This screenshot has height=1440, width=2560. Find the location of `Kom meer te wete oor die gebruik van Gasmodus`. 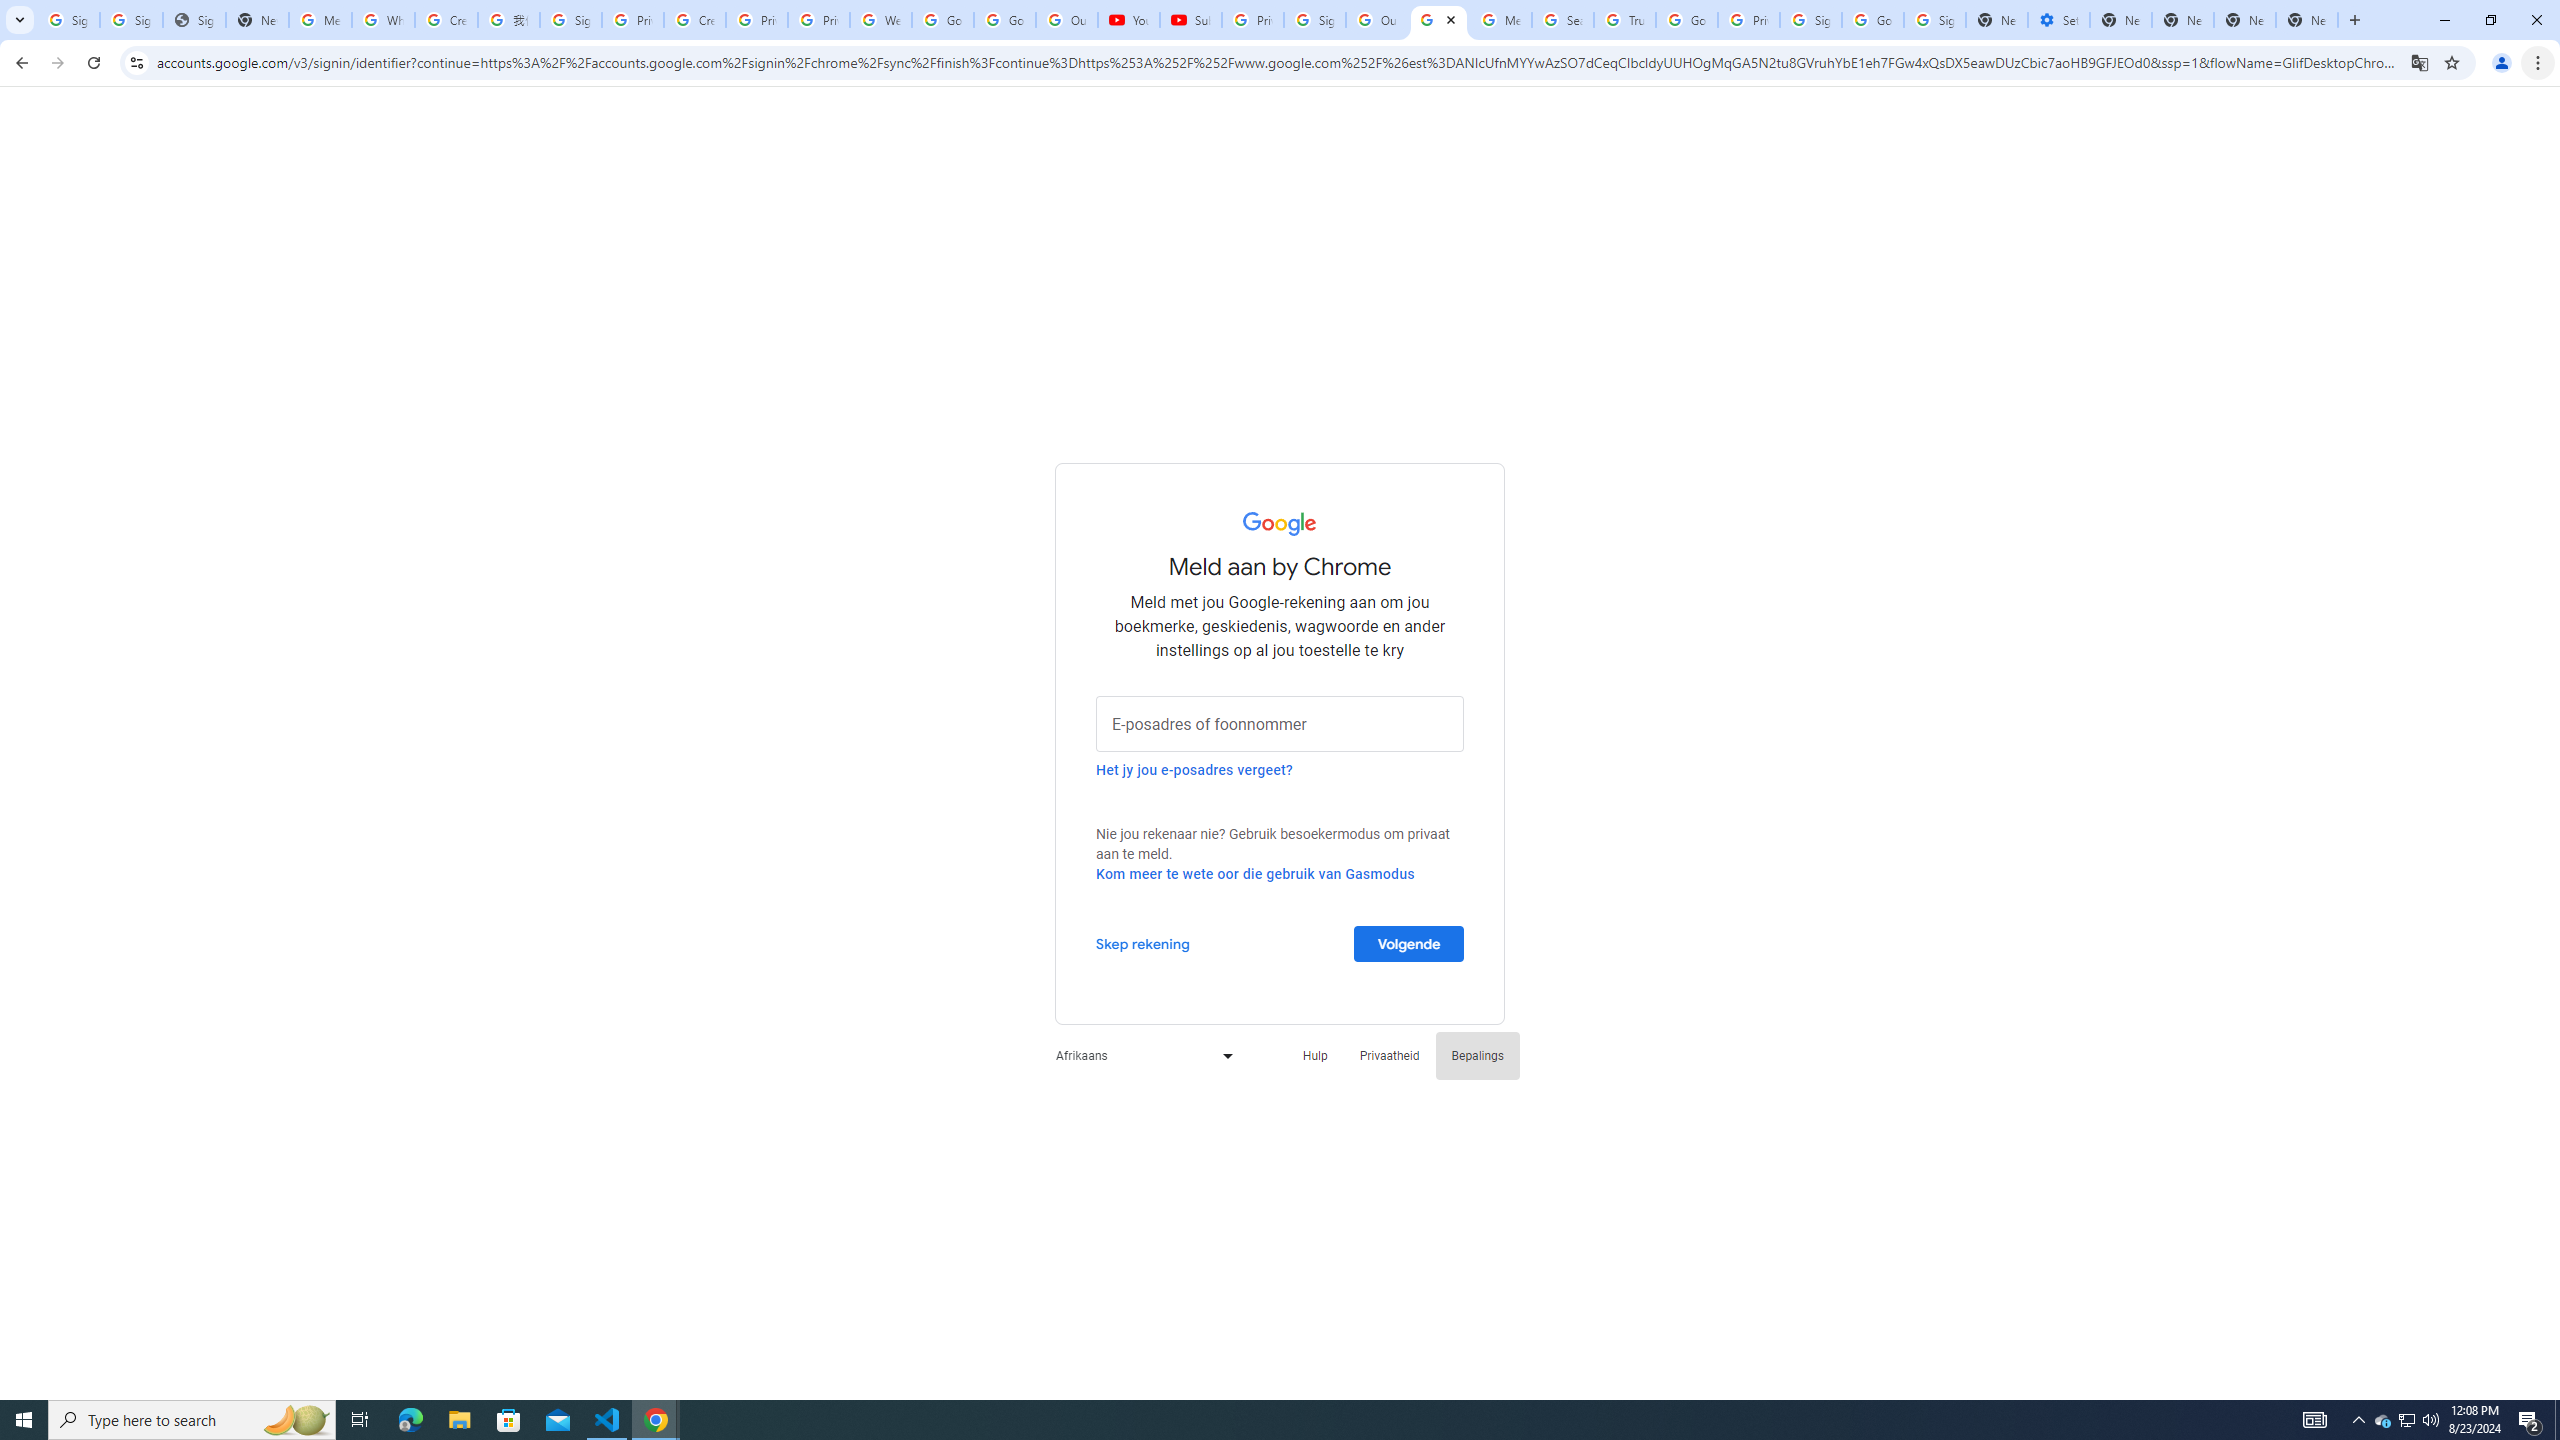

Kom meer te wete oor die gebruik van Gasmodus is located at coordinates (1256, 874).